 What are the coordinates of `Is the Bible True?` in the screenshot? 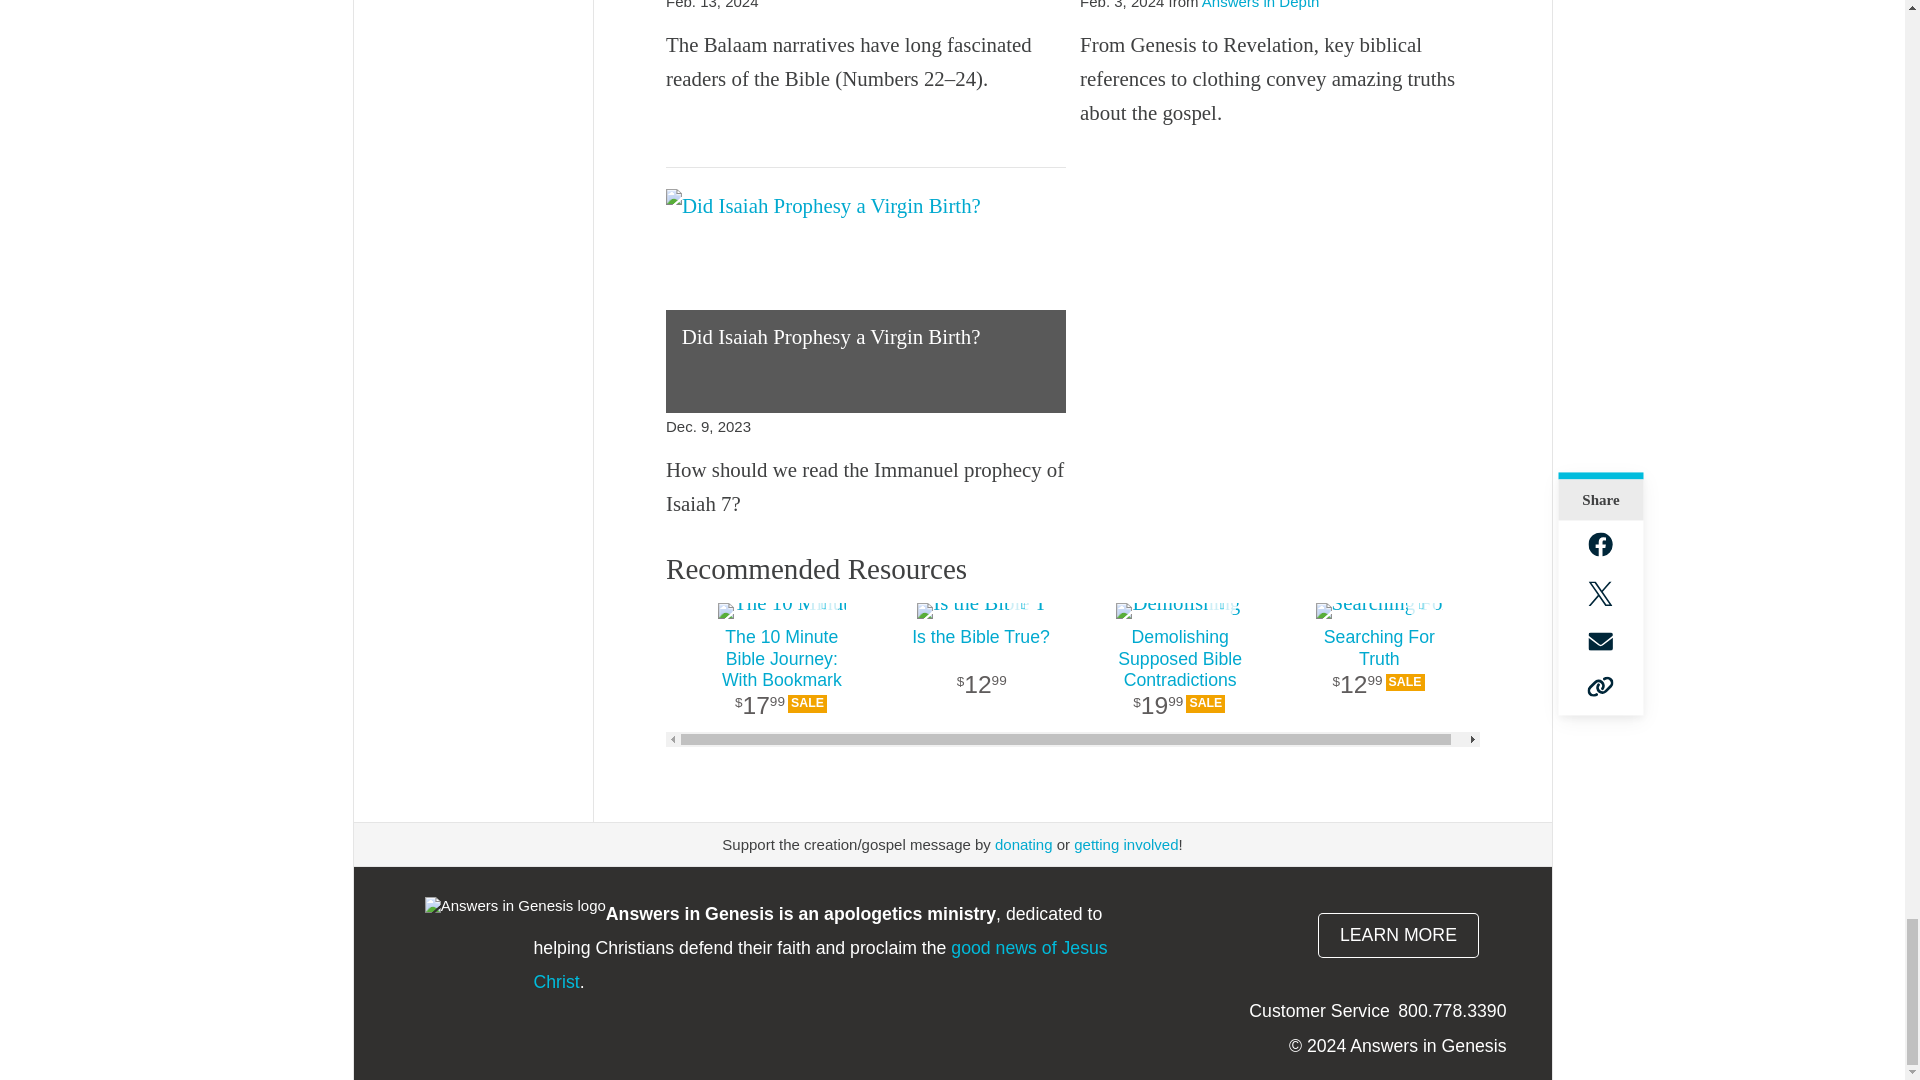 It's located at (980, 610).